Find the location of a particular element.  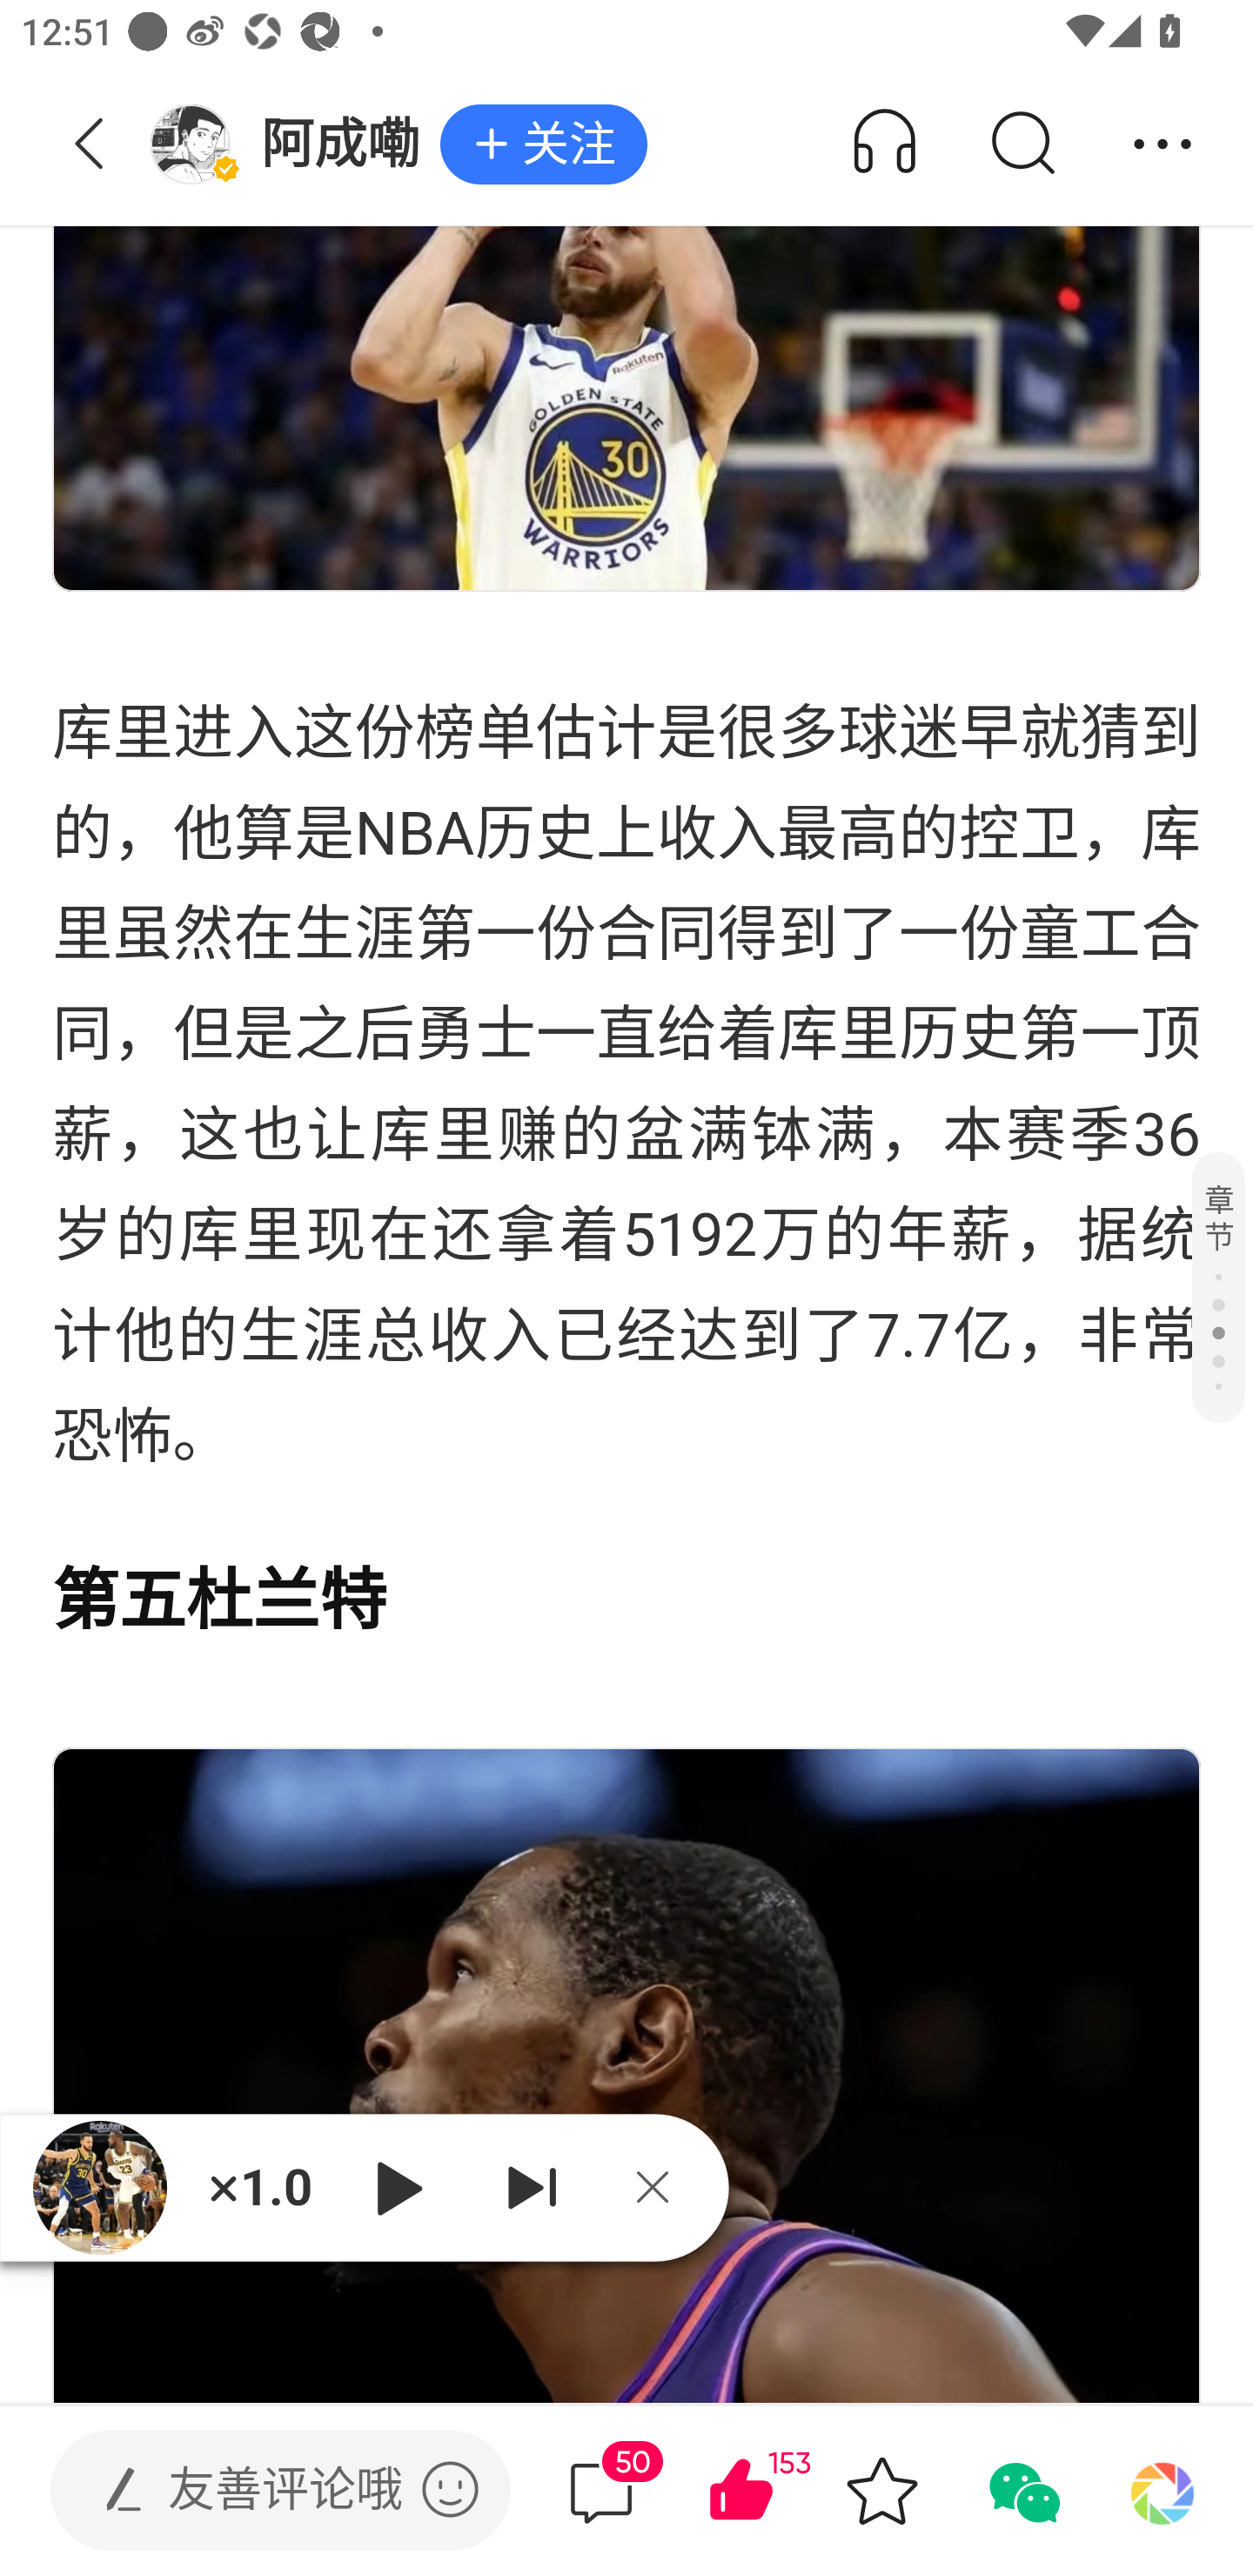

搜索  is located at coordinates (1022, 144).